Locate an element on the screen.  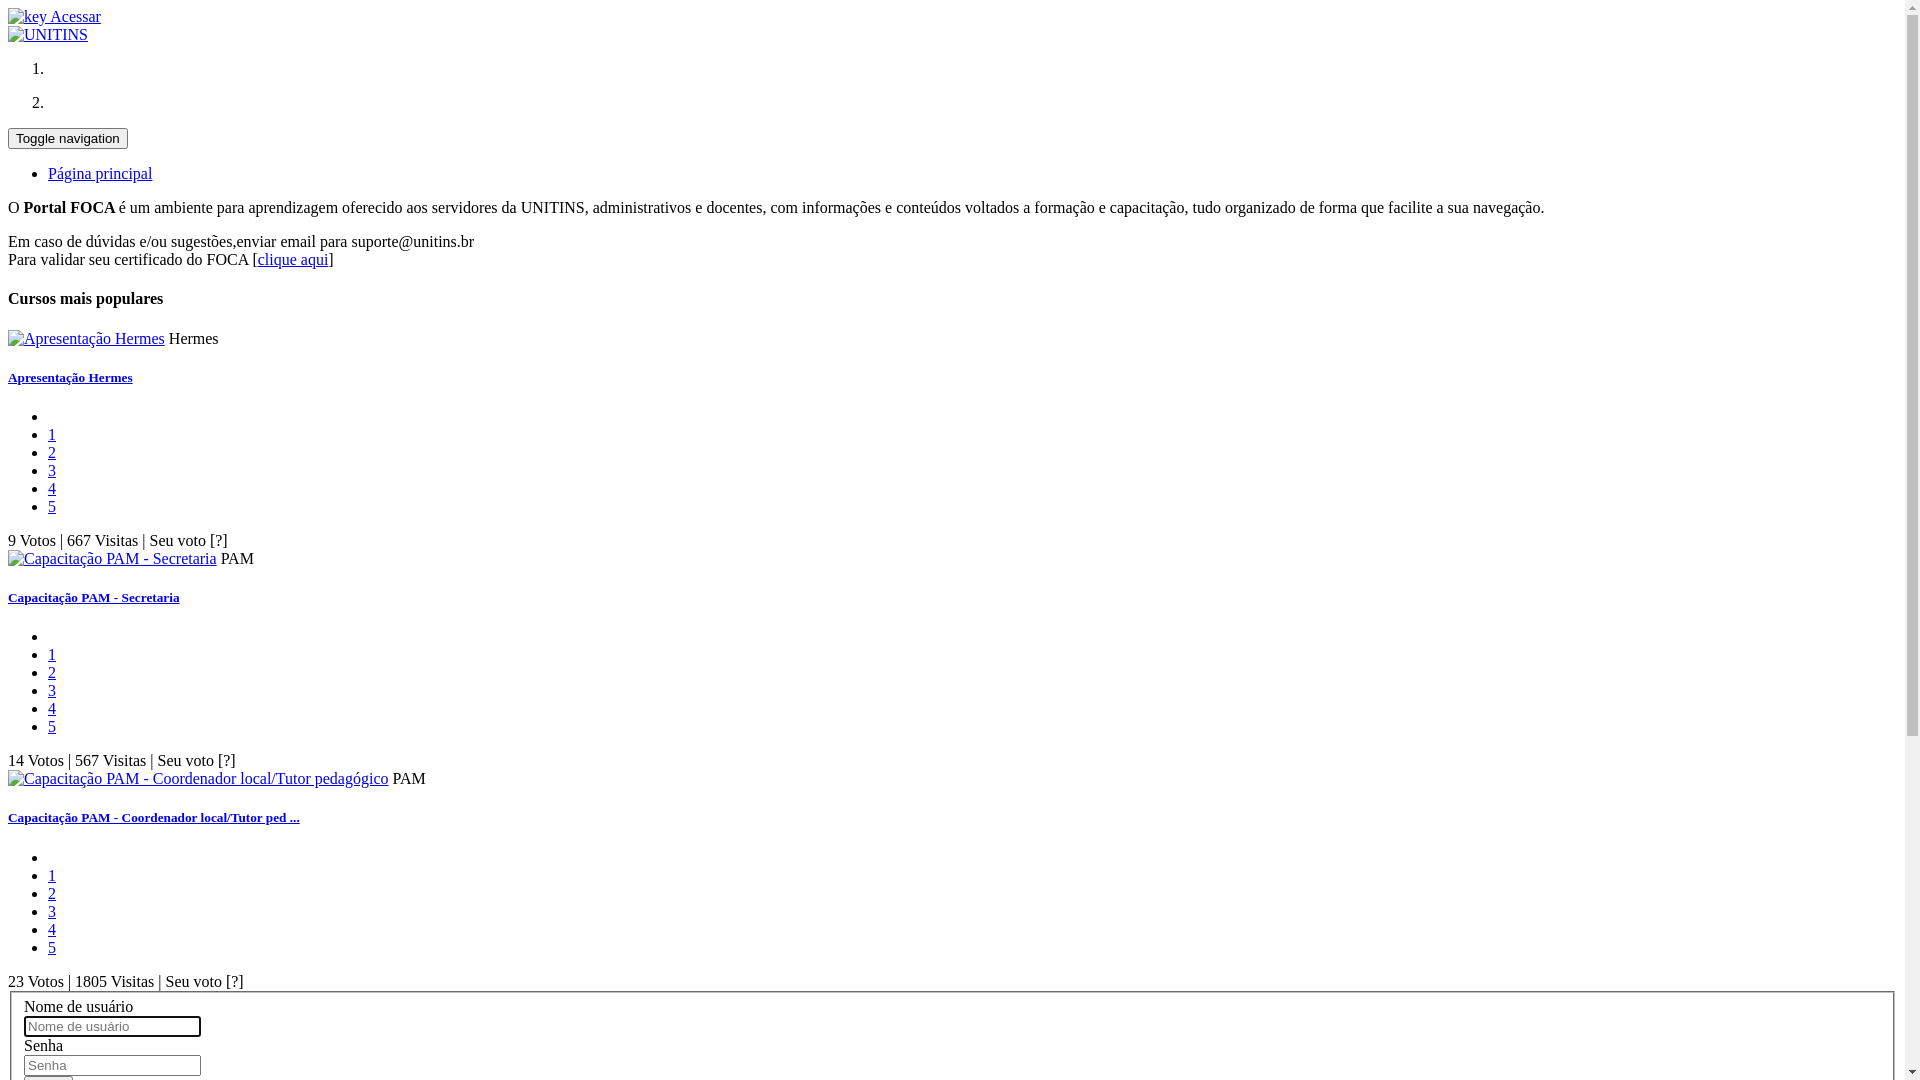
clique aqui is located at coordinates (294, 260).